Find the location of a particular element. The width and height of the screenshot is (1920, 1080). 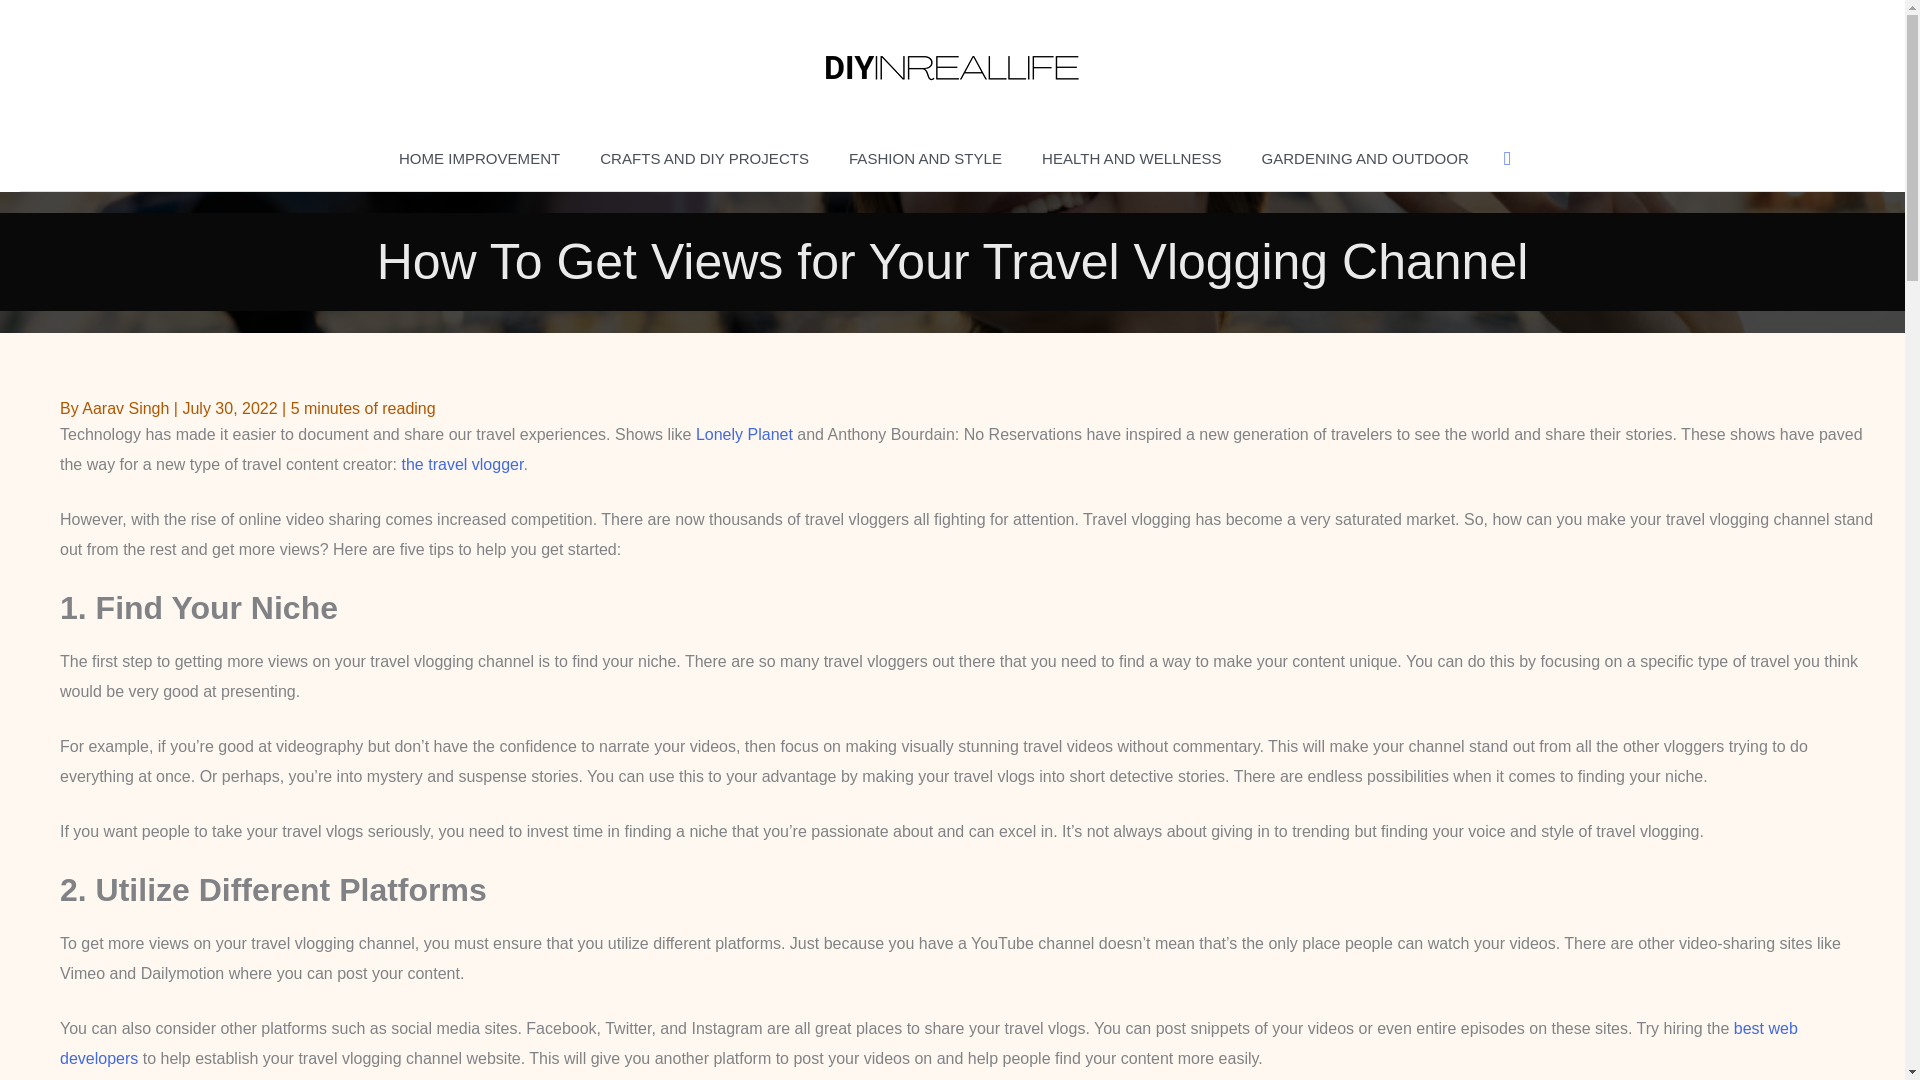

FASHION AND STYLE is located at coordinates (925, 158).